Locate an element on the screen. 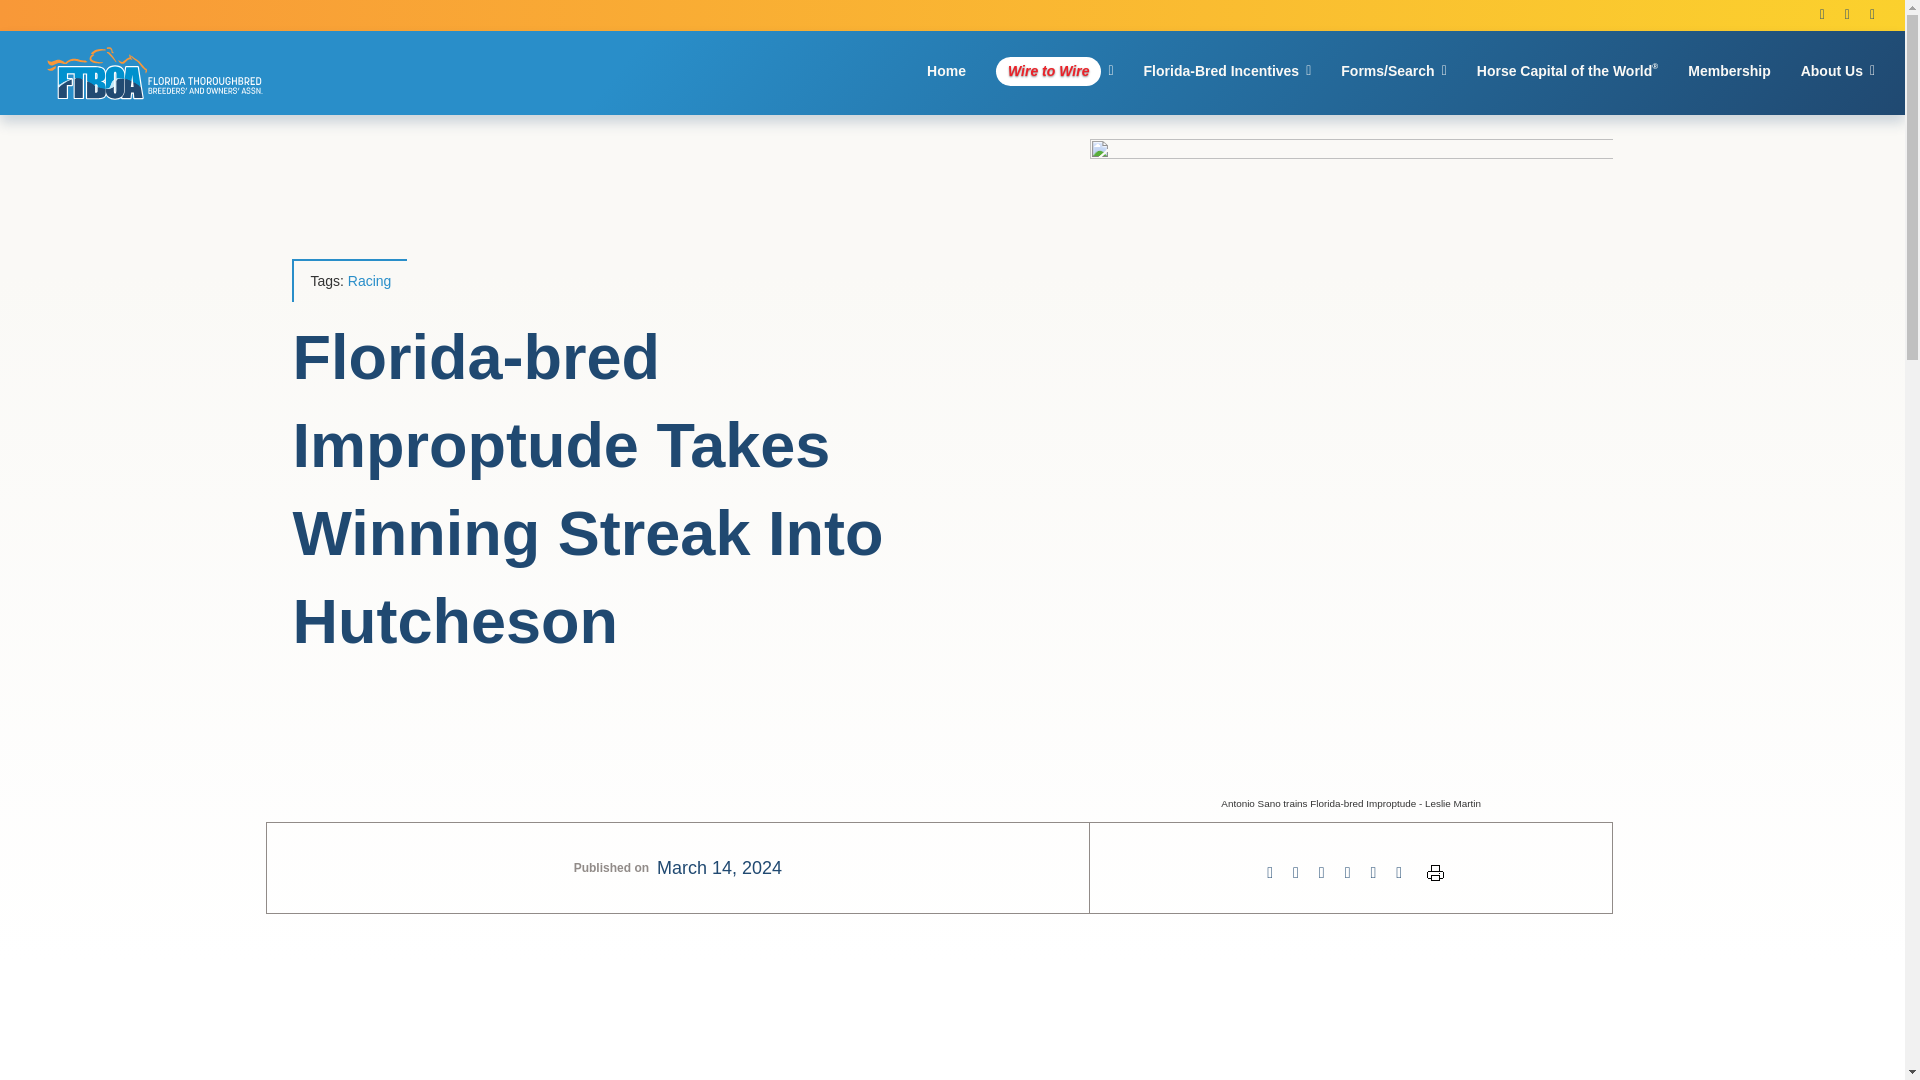 This screenshot has height=1080, width=1920. click icon to print is located at coordinates (1434, 873).